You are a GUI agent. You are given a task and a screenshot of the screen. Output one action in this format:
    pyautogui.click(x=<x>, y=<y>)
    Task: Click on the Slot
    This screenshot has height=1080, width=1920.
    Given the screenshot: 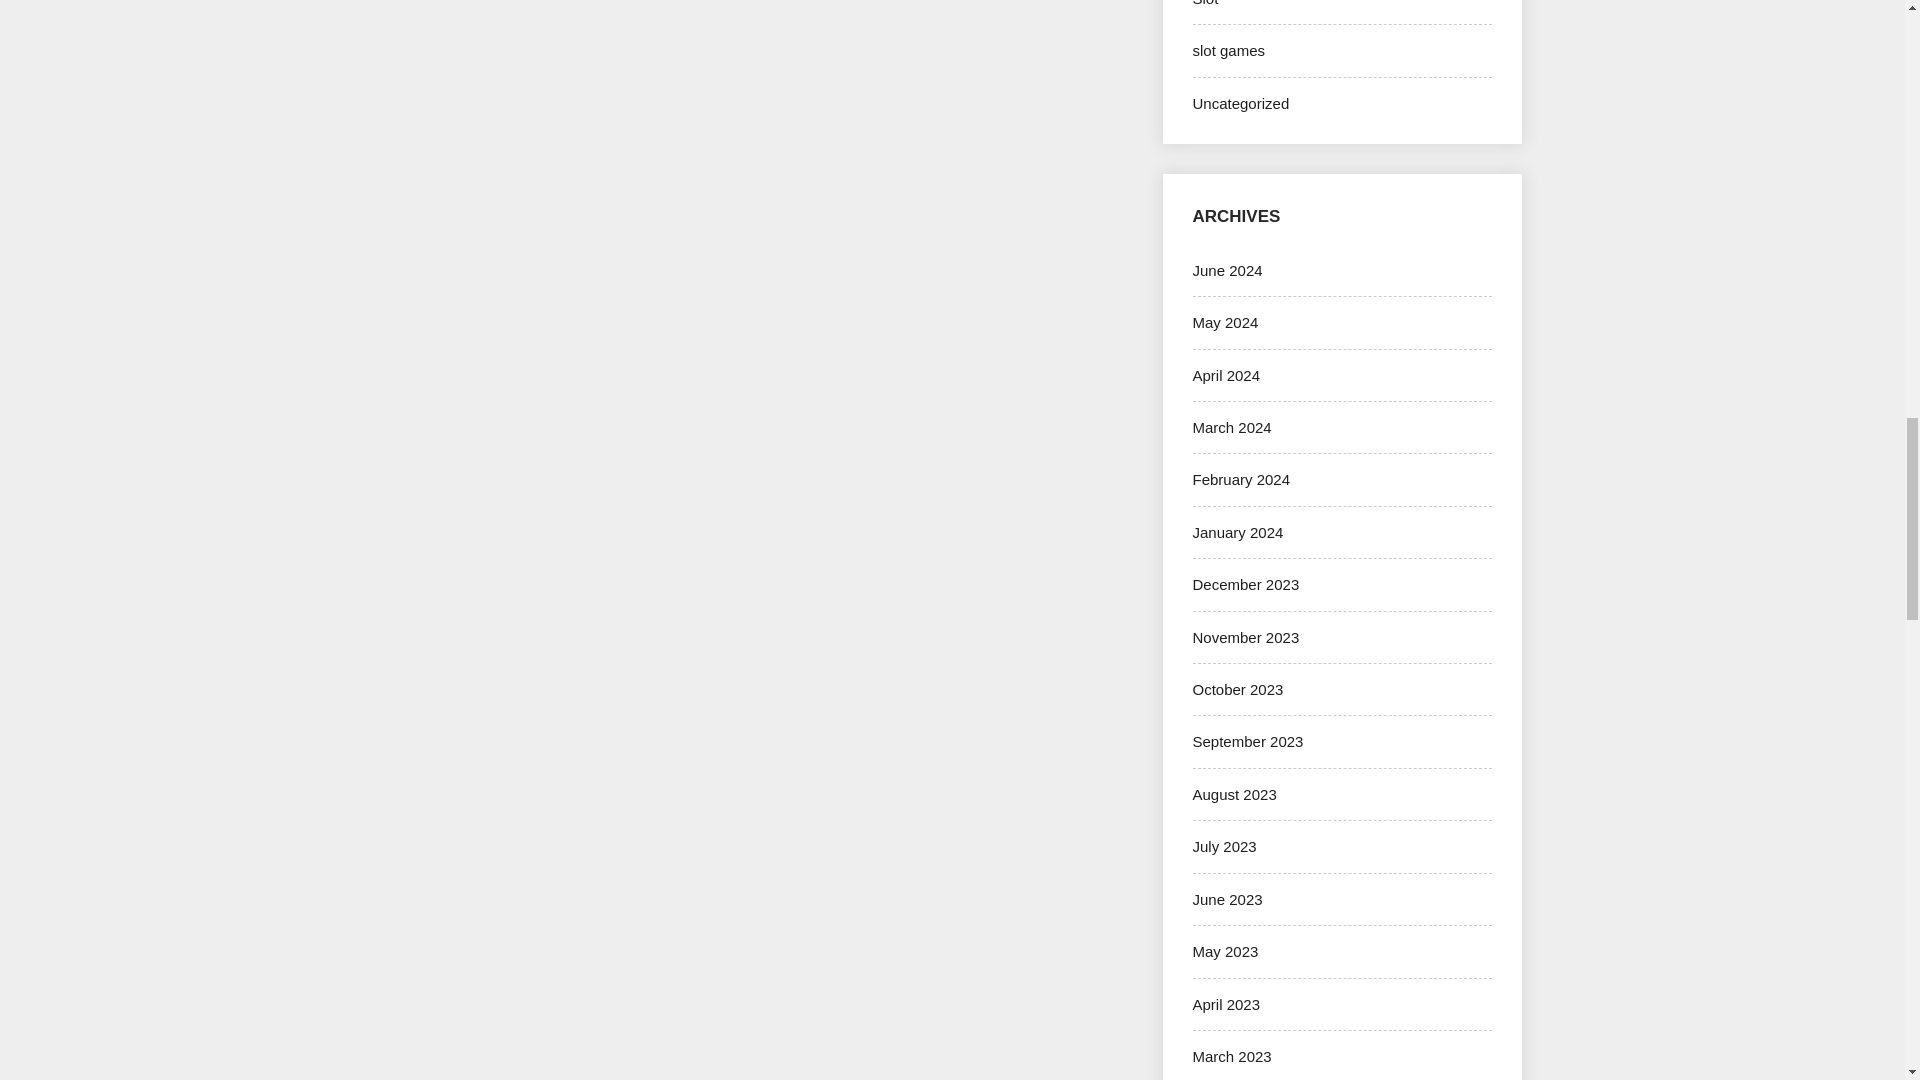 What is the action you would take?
    pyautogui.click(x=1204, y=3)
    